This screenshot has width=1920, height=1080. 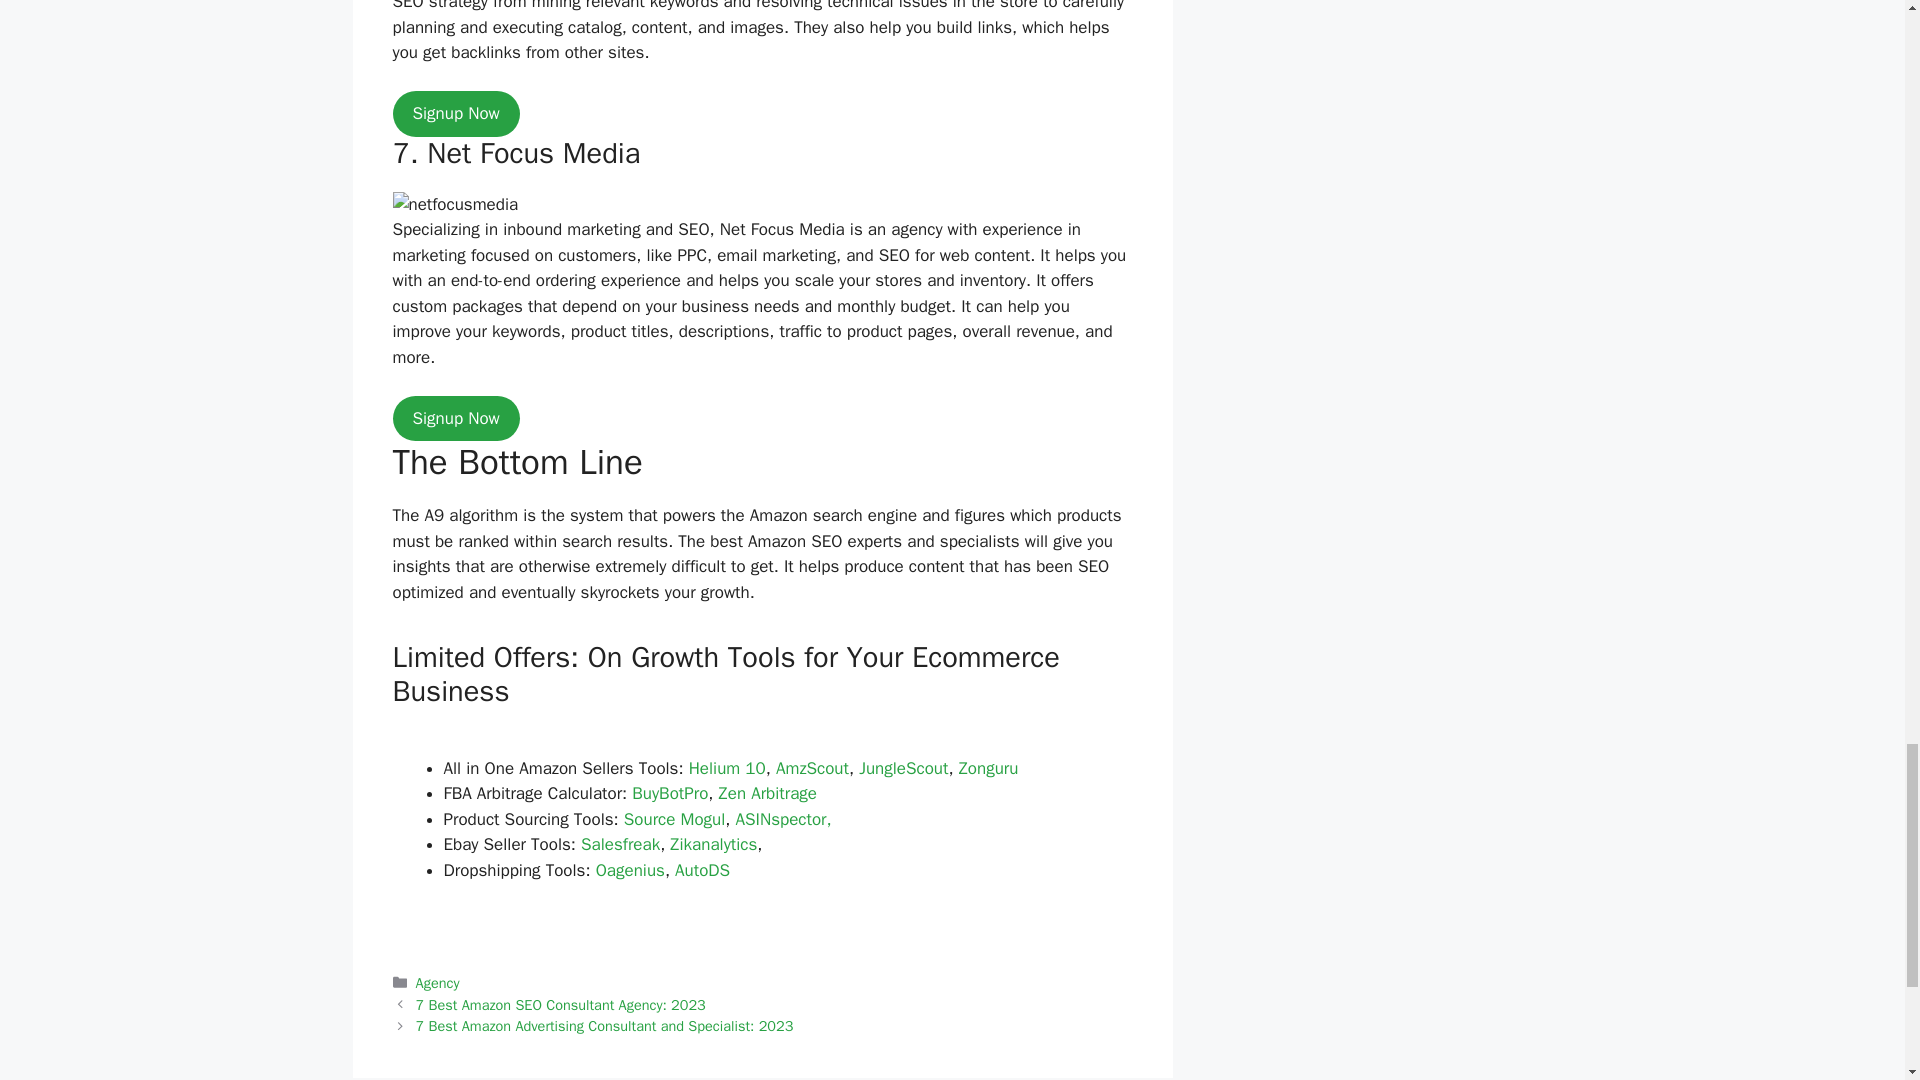 I want to click on BuyBotPro, so click(x=670, y=793).